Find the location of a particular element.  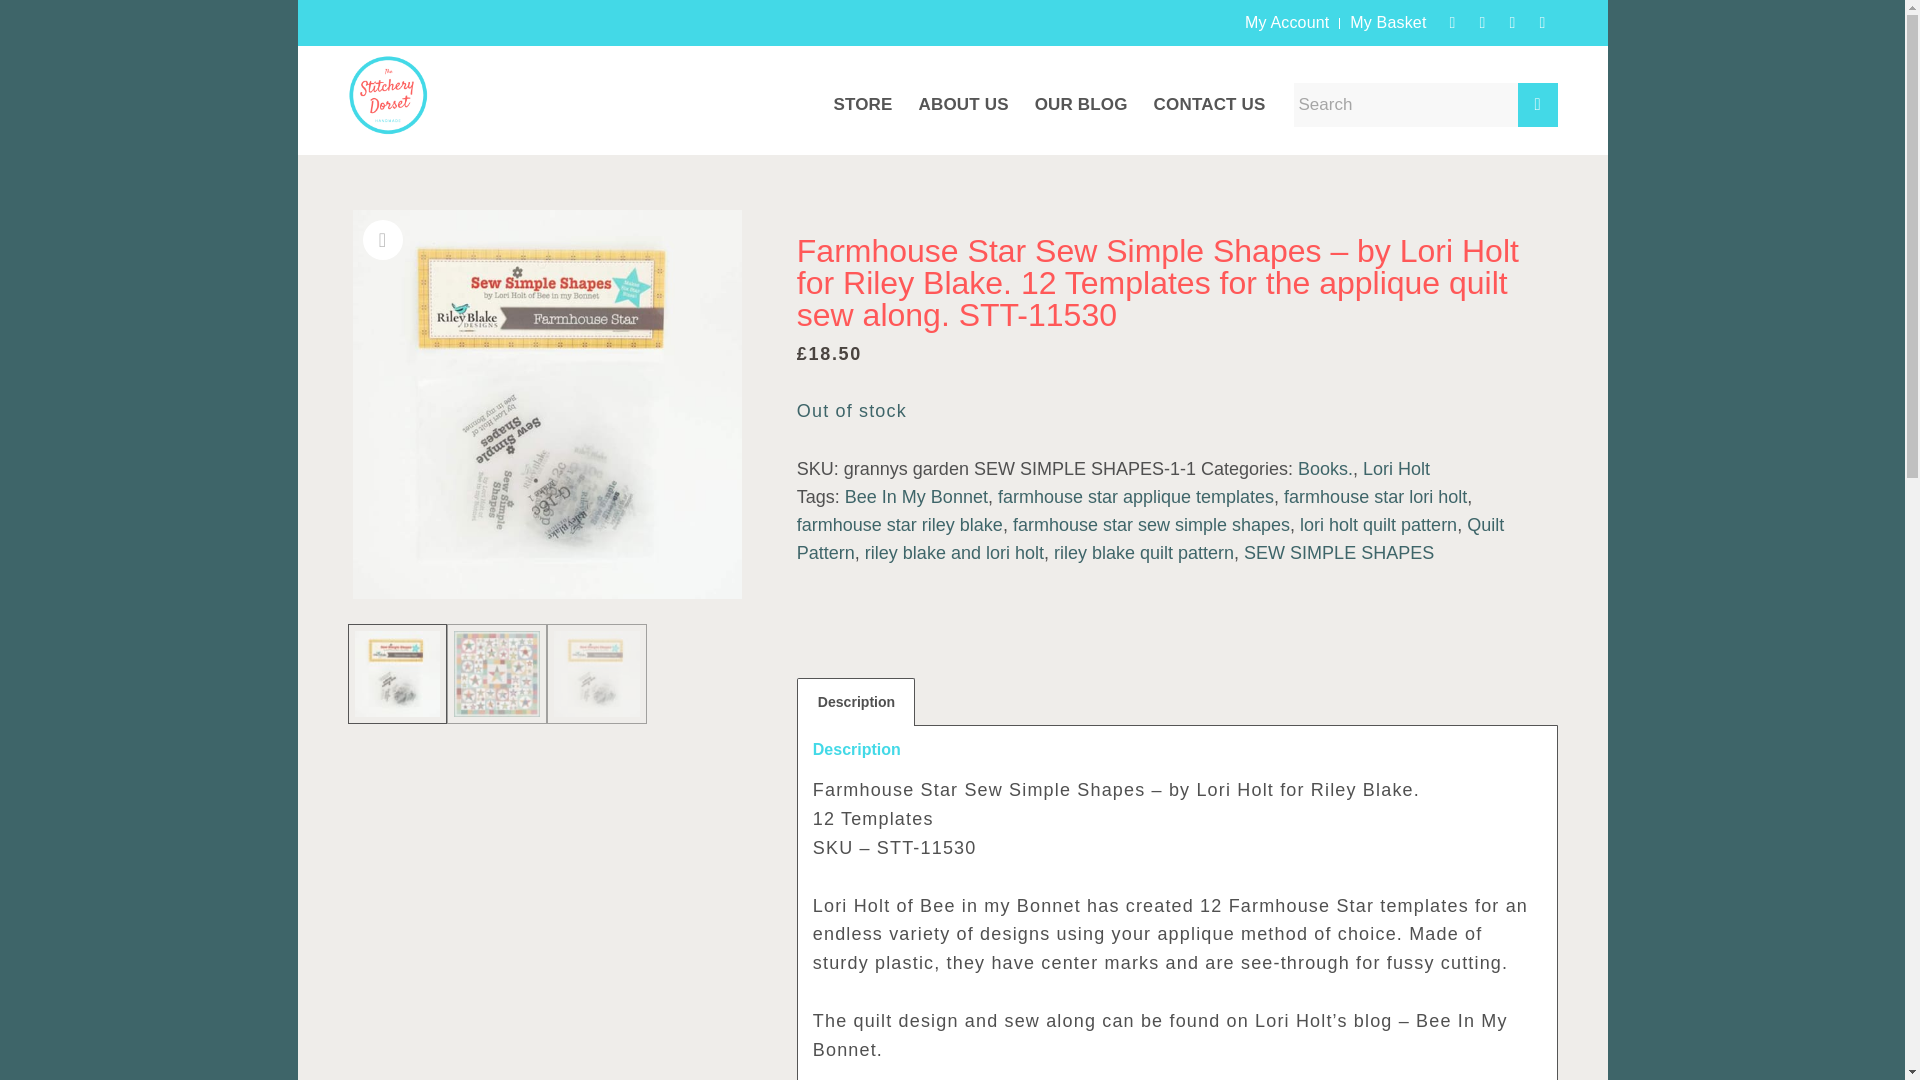

CONTACT US is located at coordinates (1209, 90).